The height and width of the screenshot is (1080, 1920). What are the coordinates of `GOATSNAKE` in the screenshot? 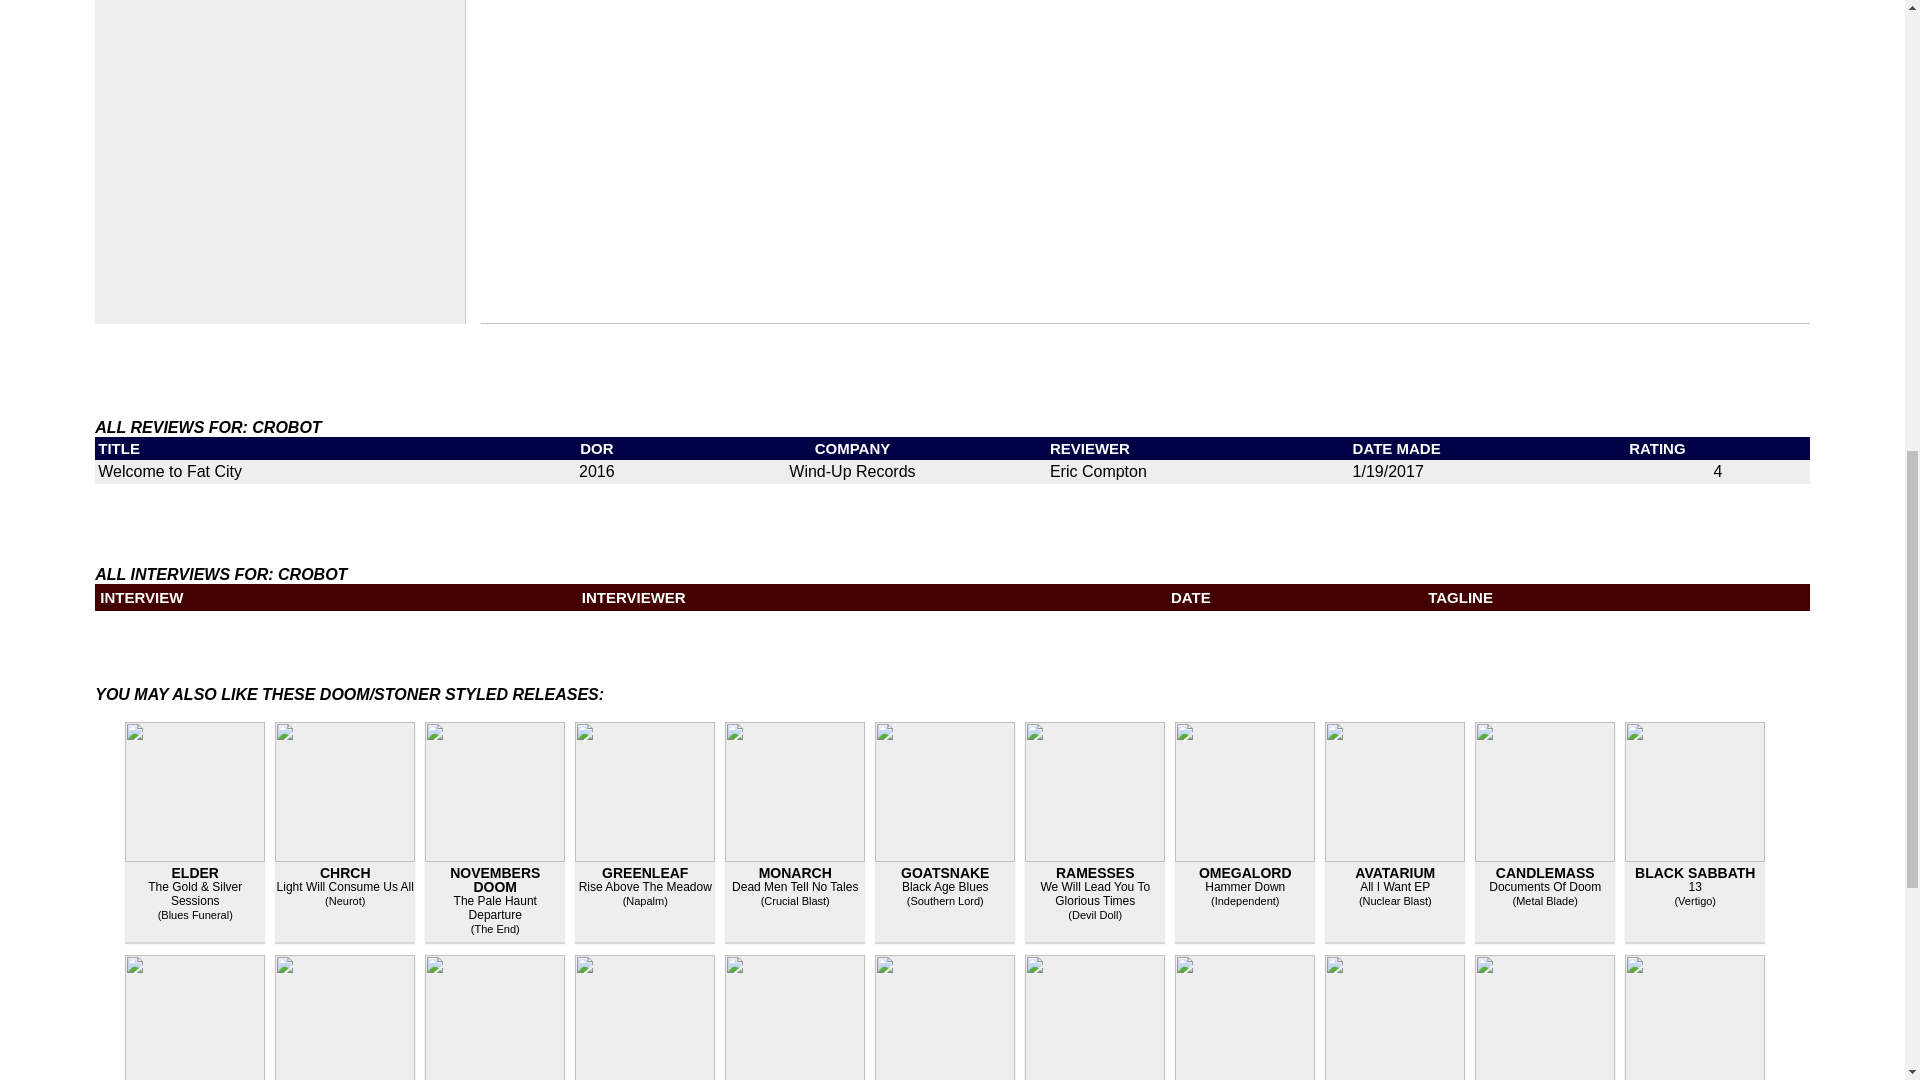 It's located at (944, 873).